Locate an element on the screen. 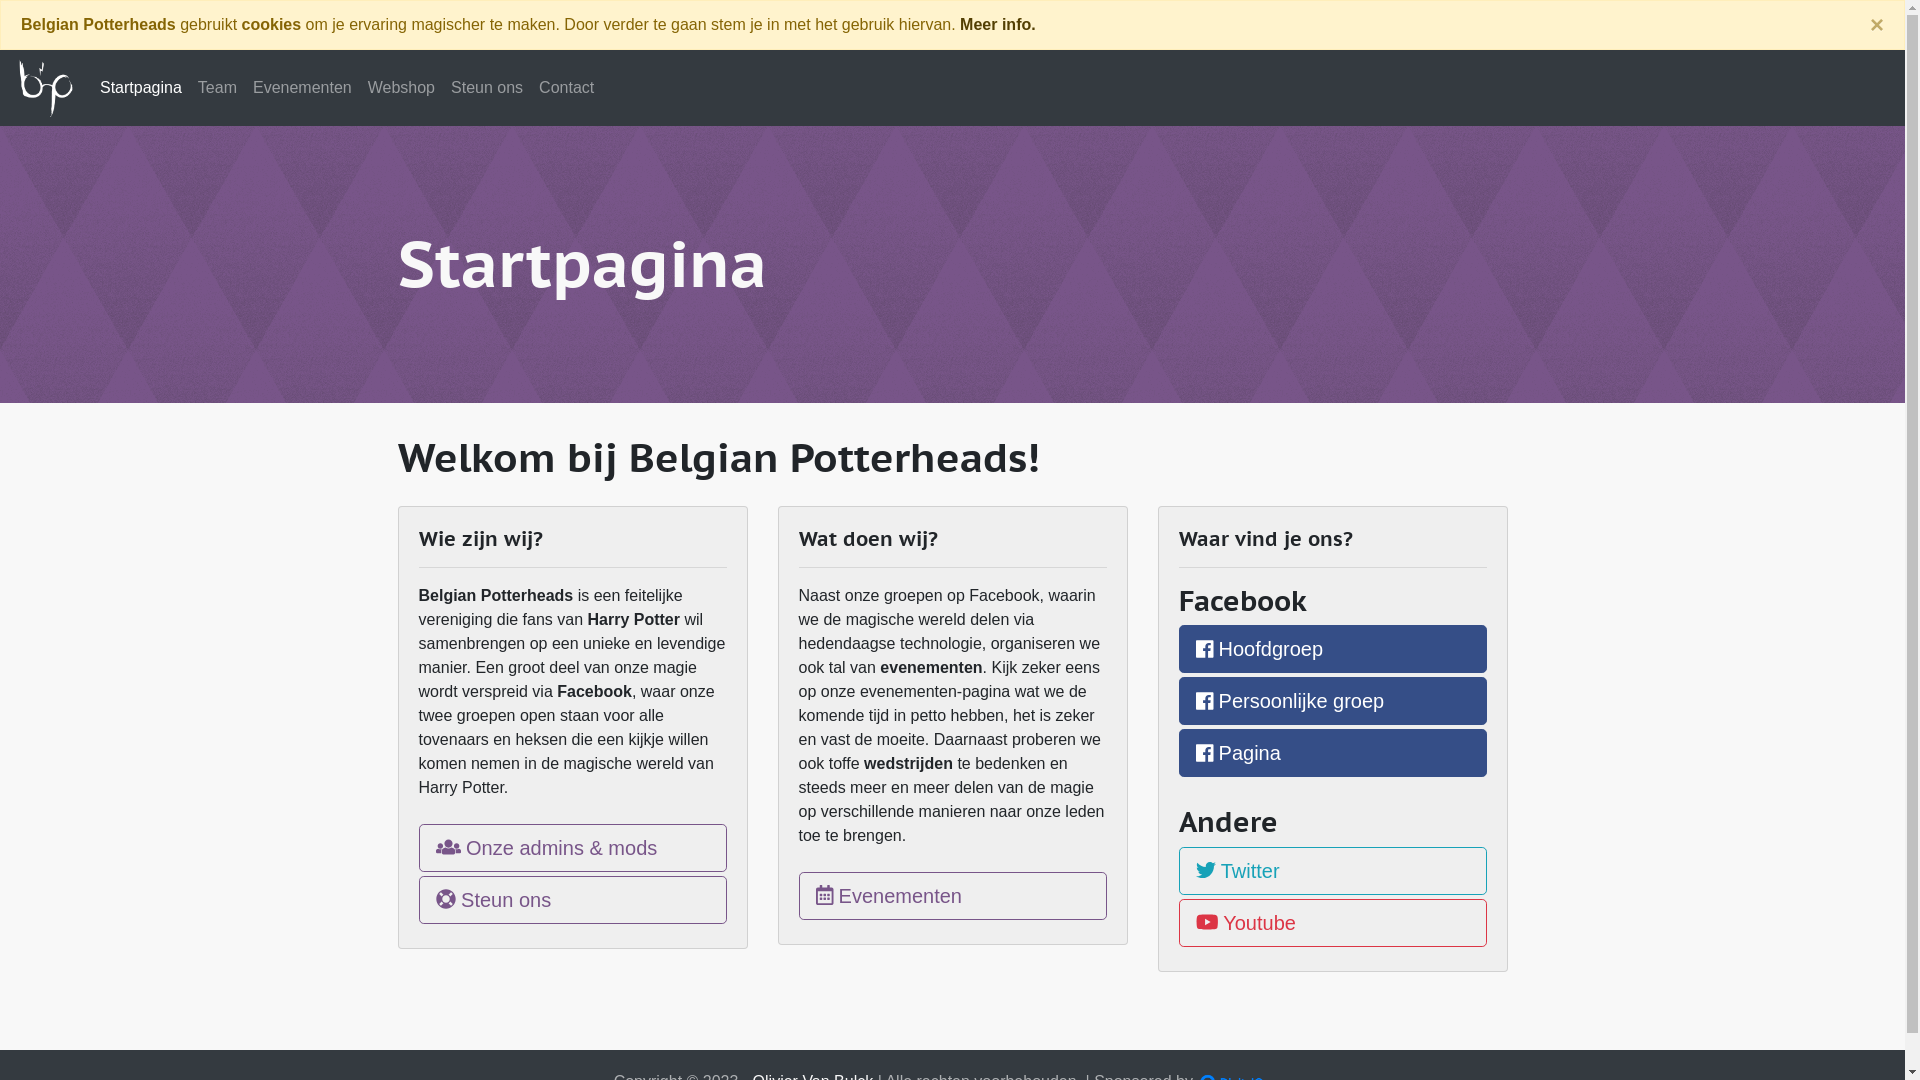  Webshop is located at coordinates (402, 88).